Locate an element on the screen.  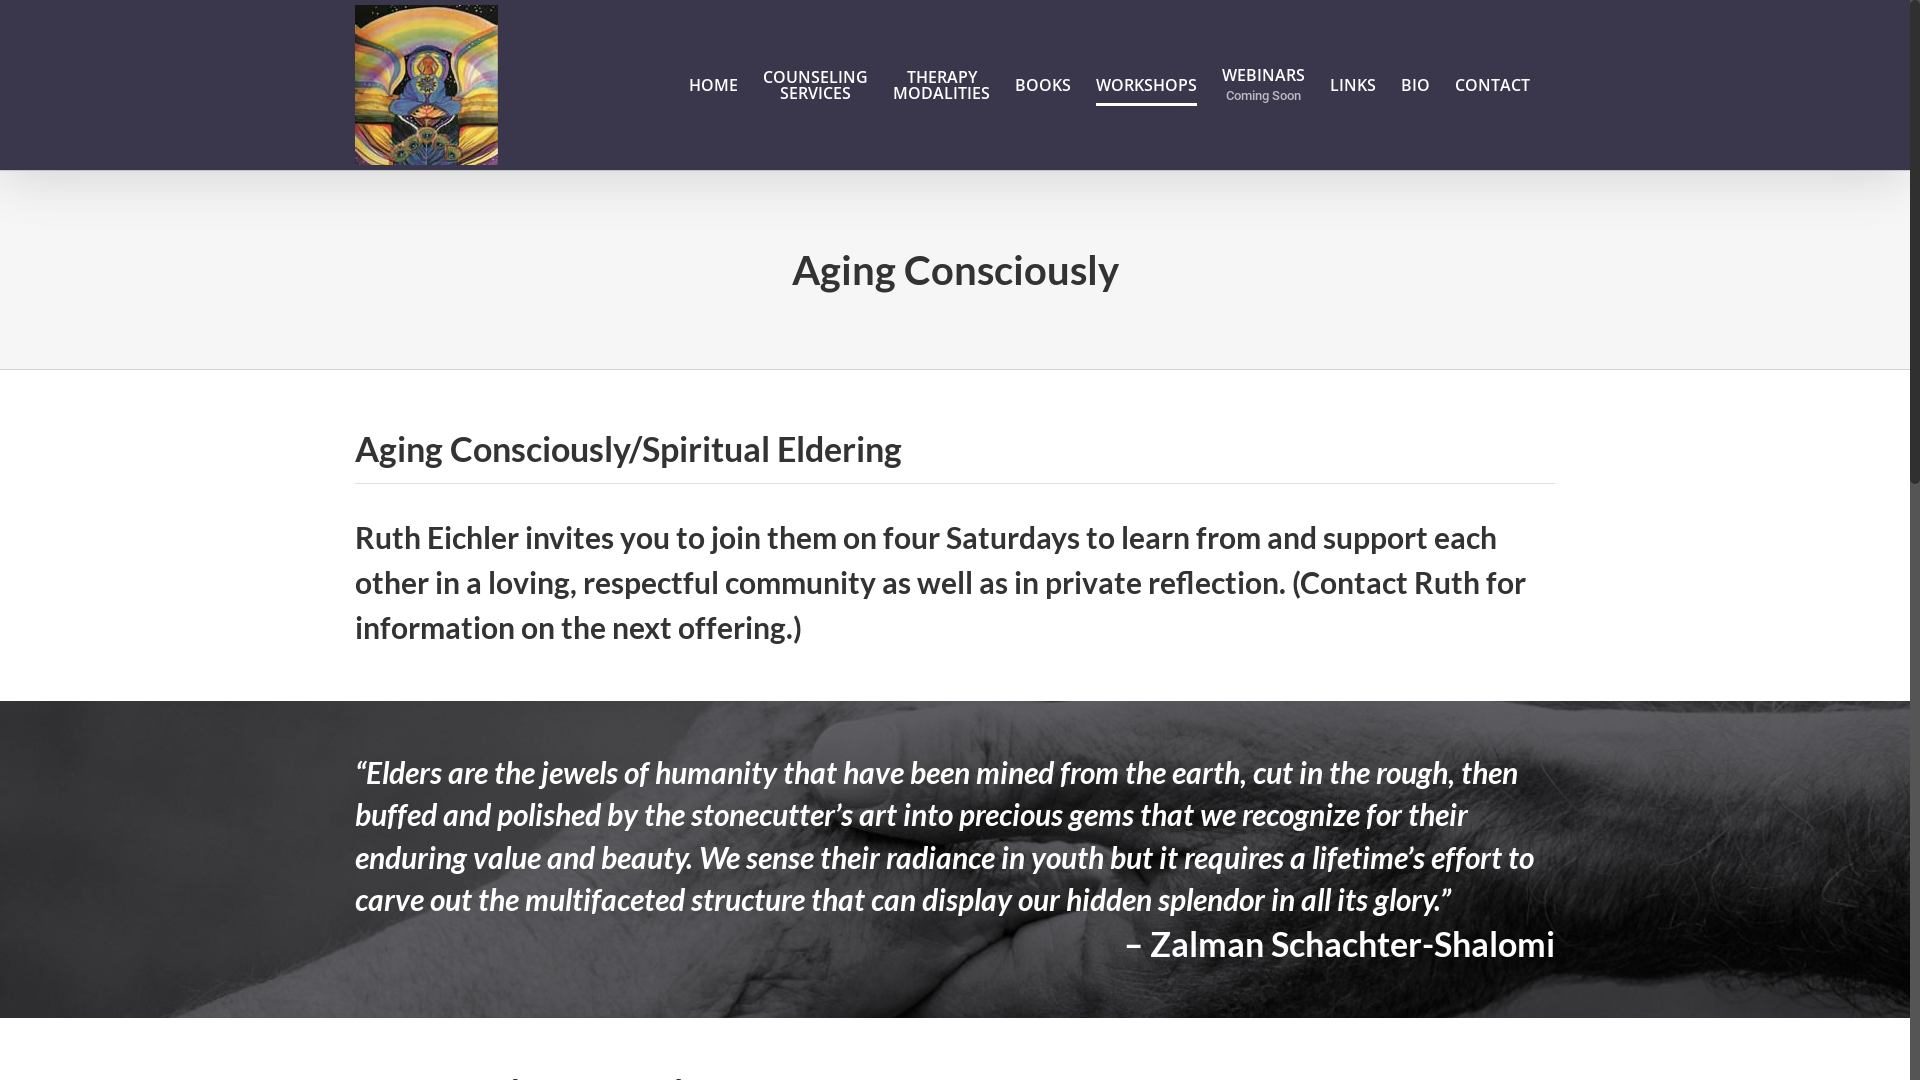
BIO is located at coordinates (1416, 85).